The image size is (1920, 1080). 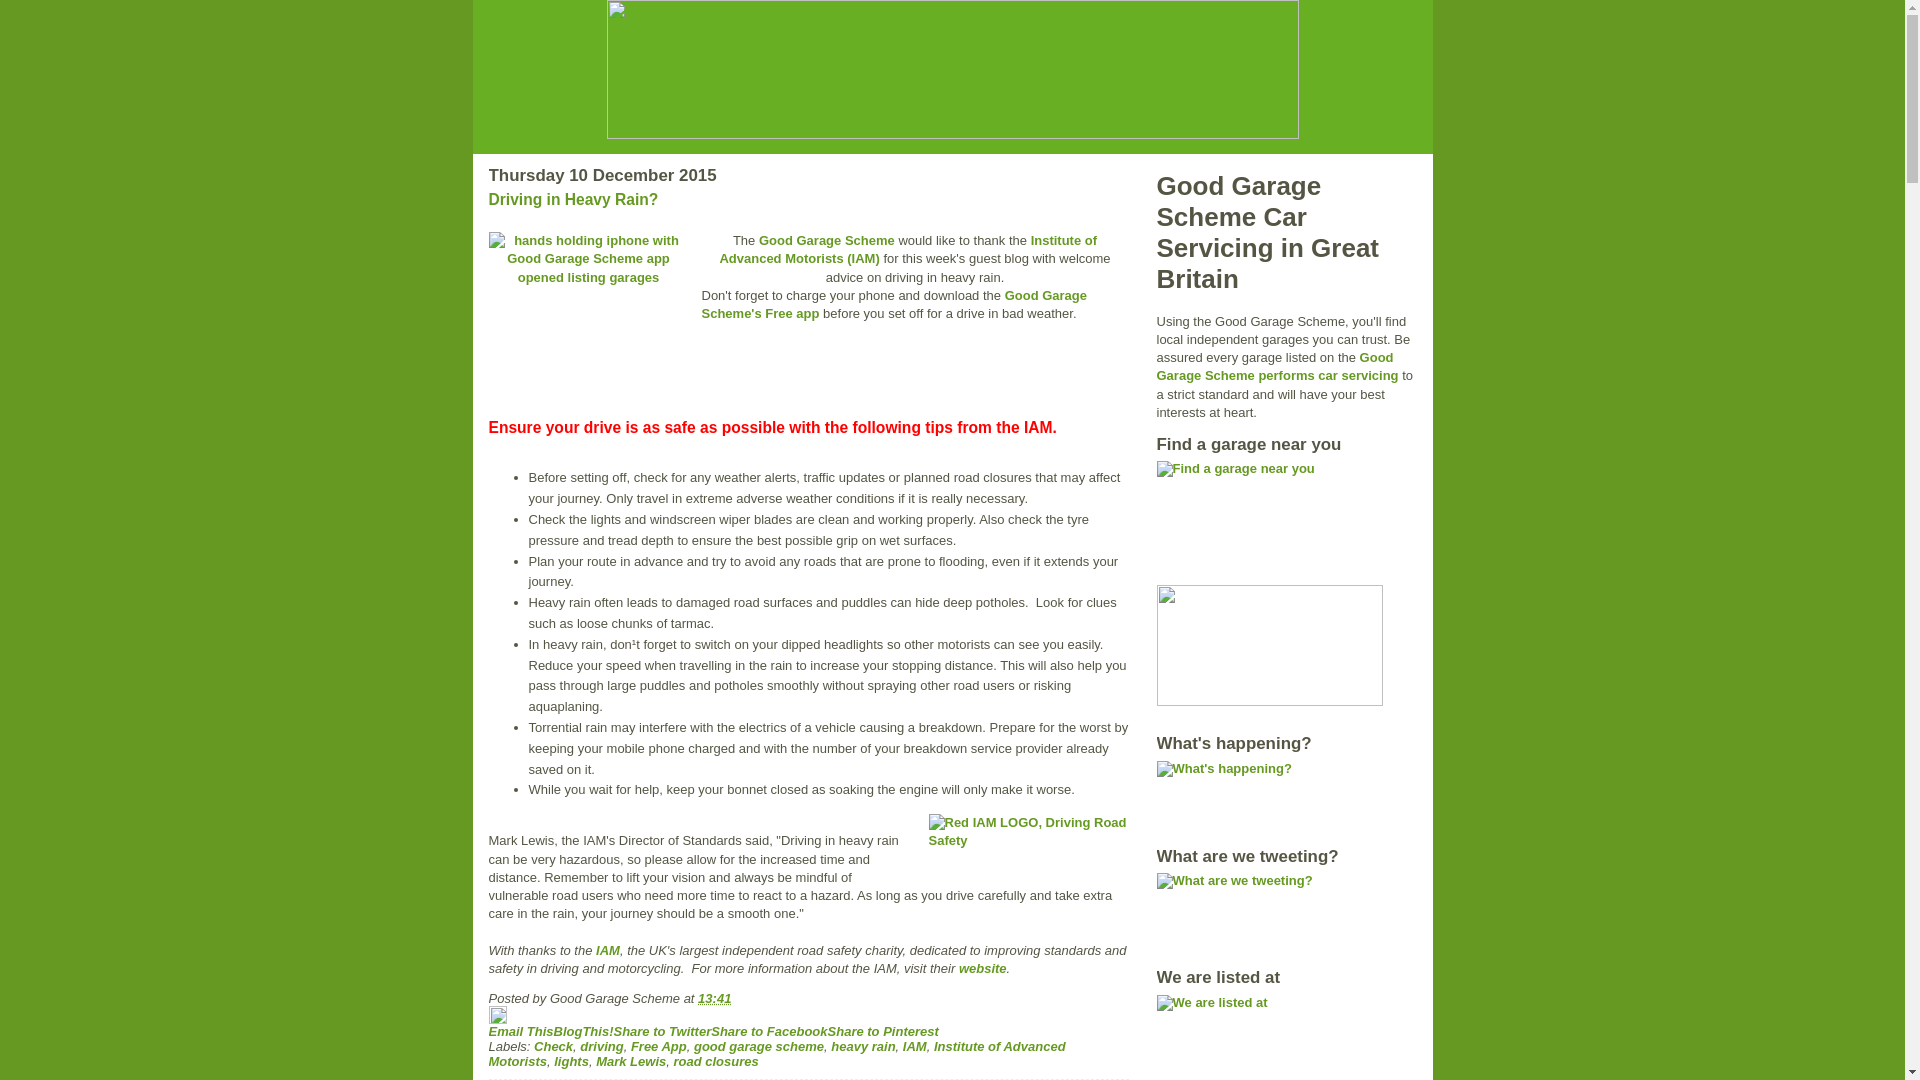 What do you see at coordinates (914, 1046) in the screenshot?
I see `IAM` at bounding box center [914, 1046].